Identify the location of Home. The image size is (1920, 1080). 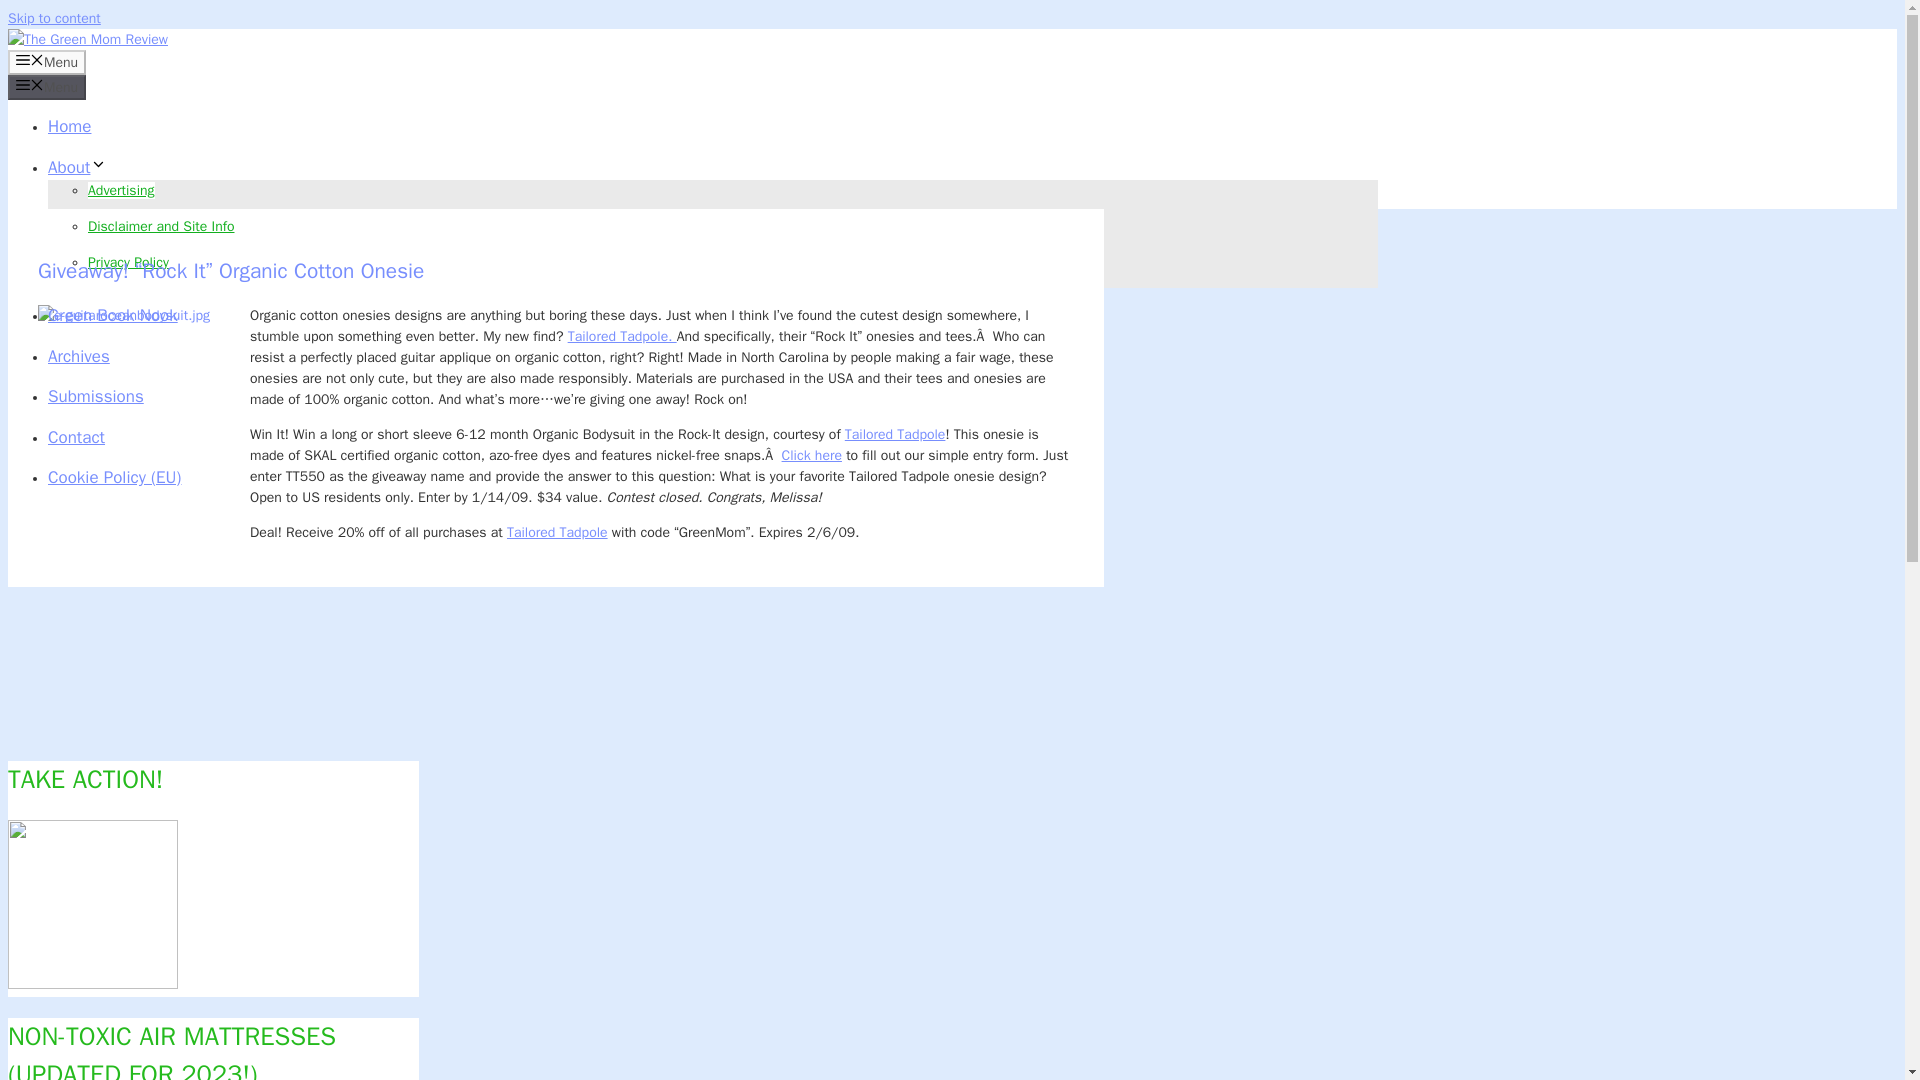
(69, 126).